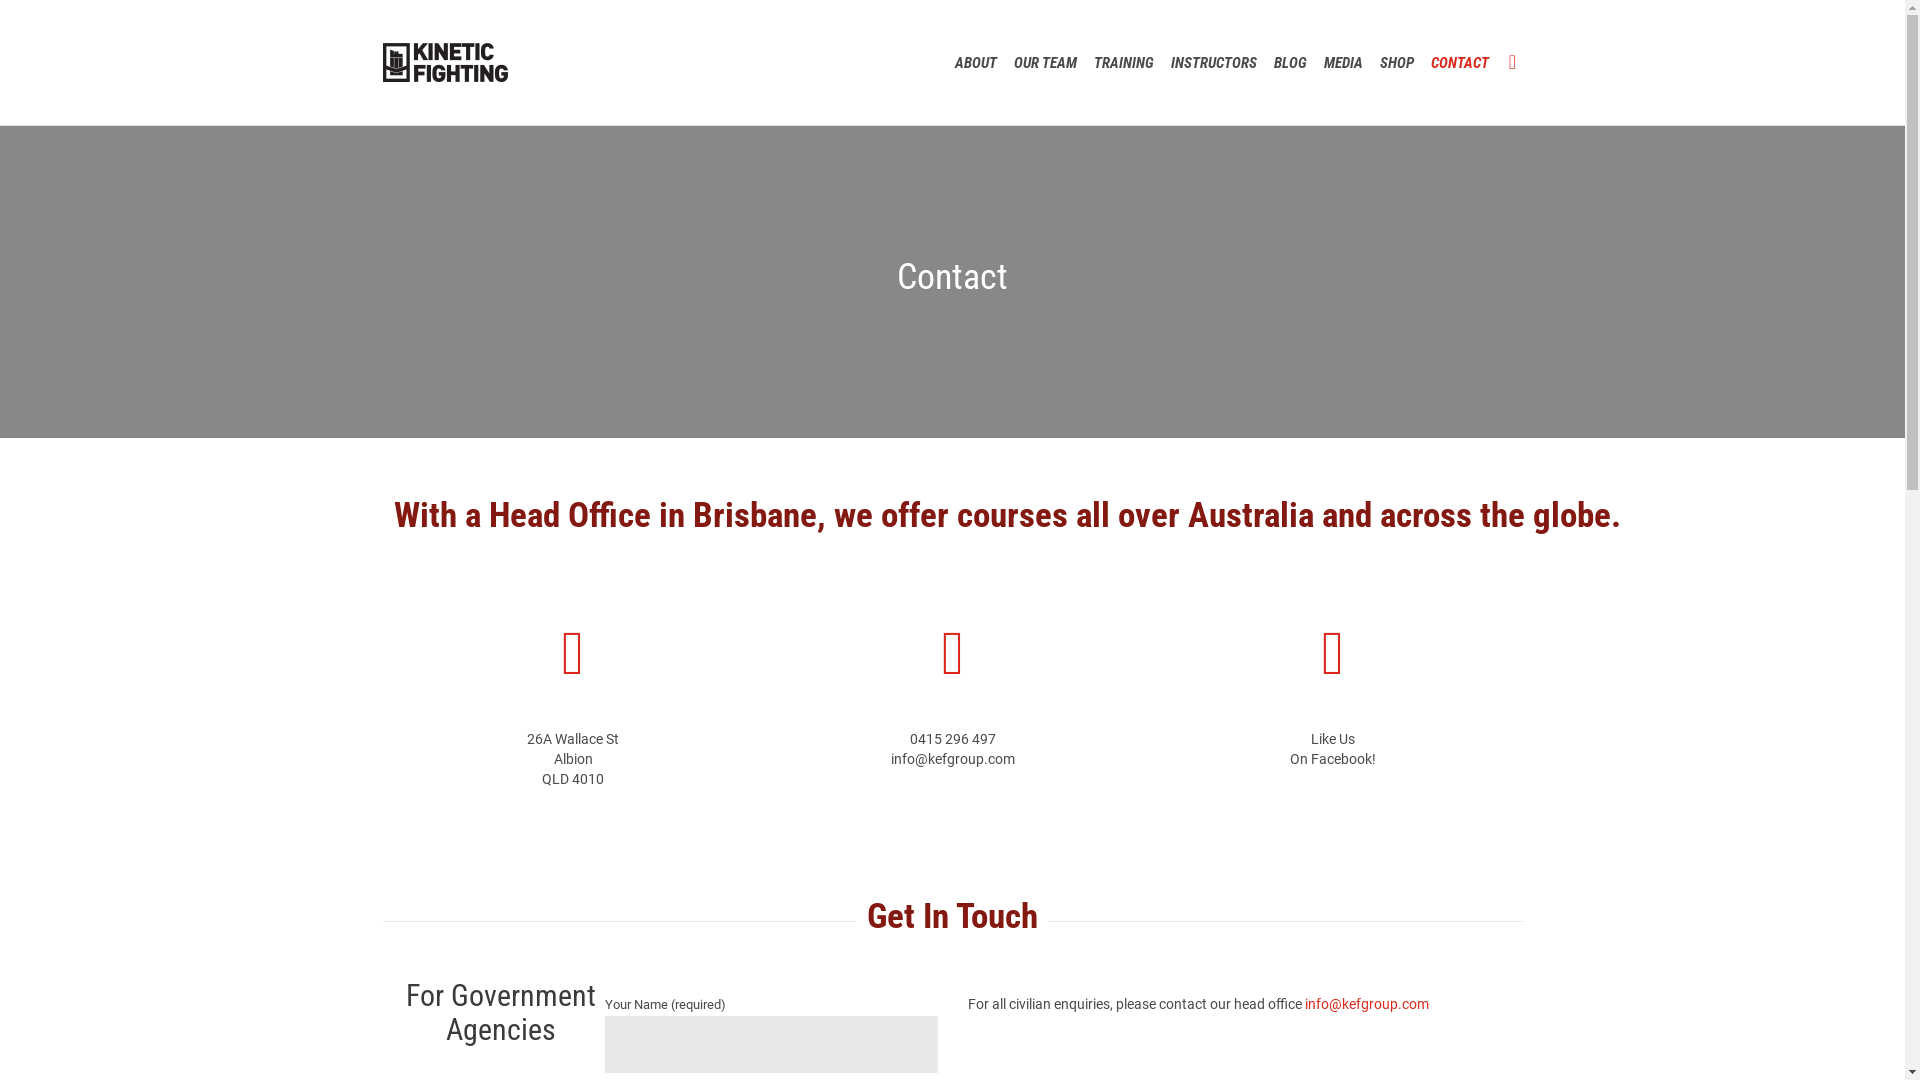 The image size is (1920, 1080). I want to click on INSTRUCTORS, so click(1214, 62).